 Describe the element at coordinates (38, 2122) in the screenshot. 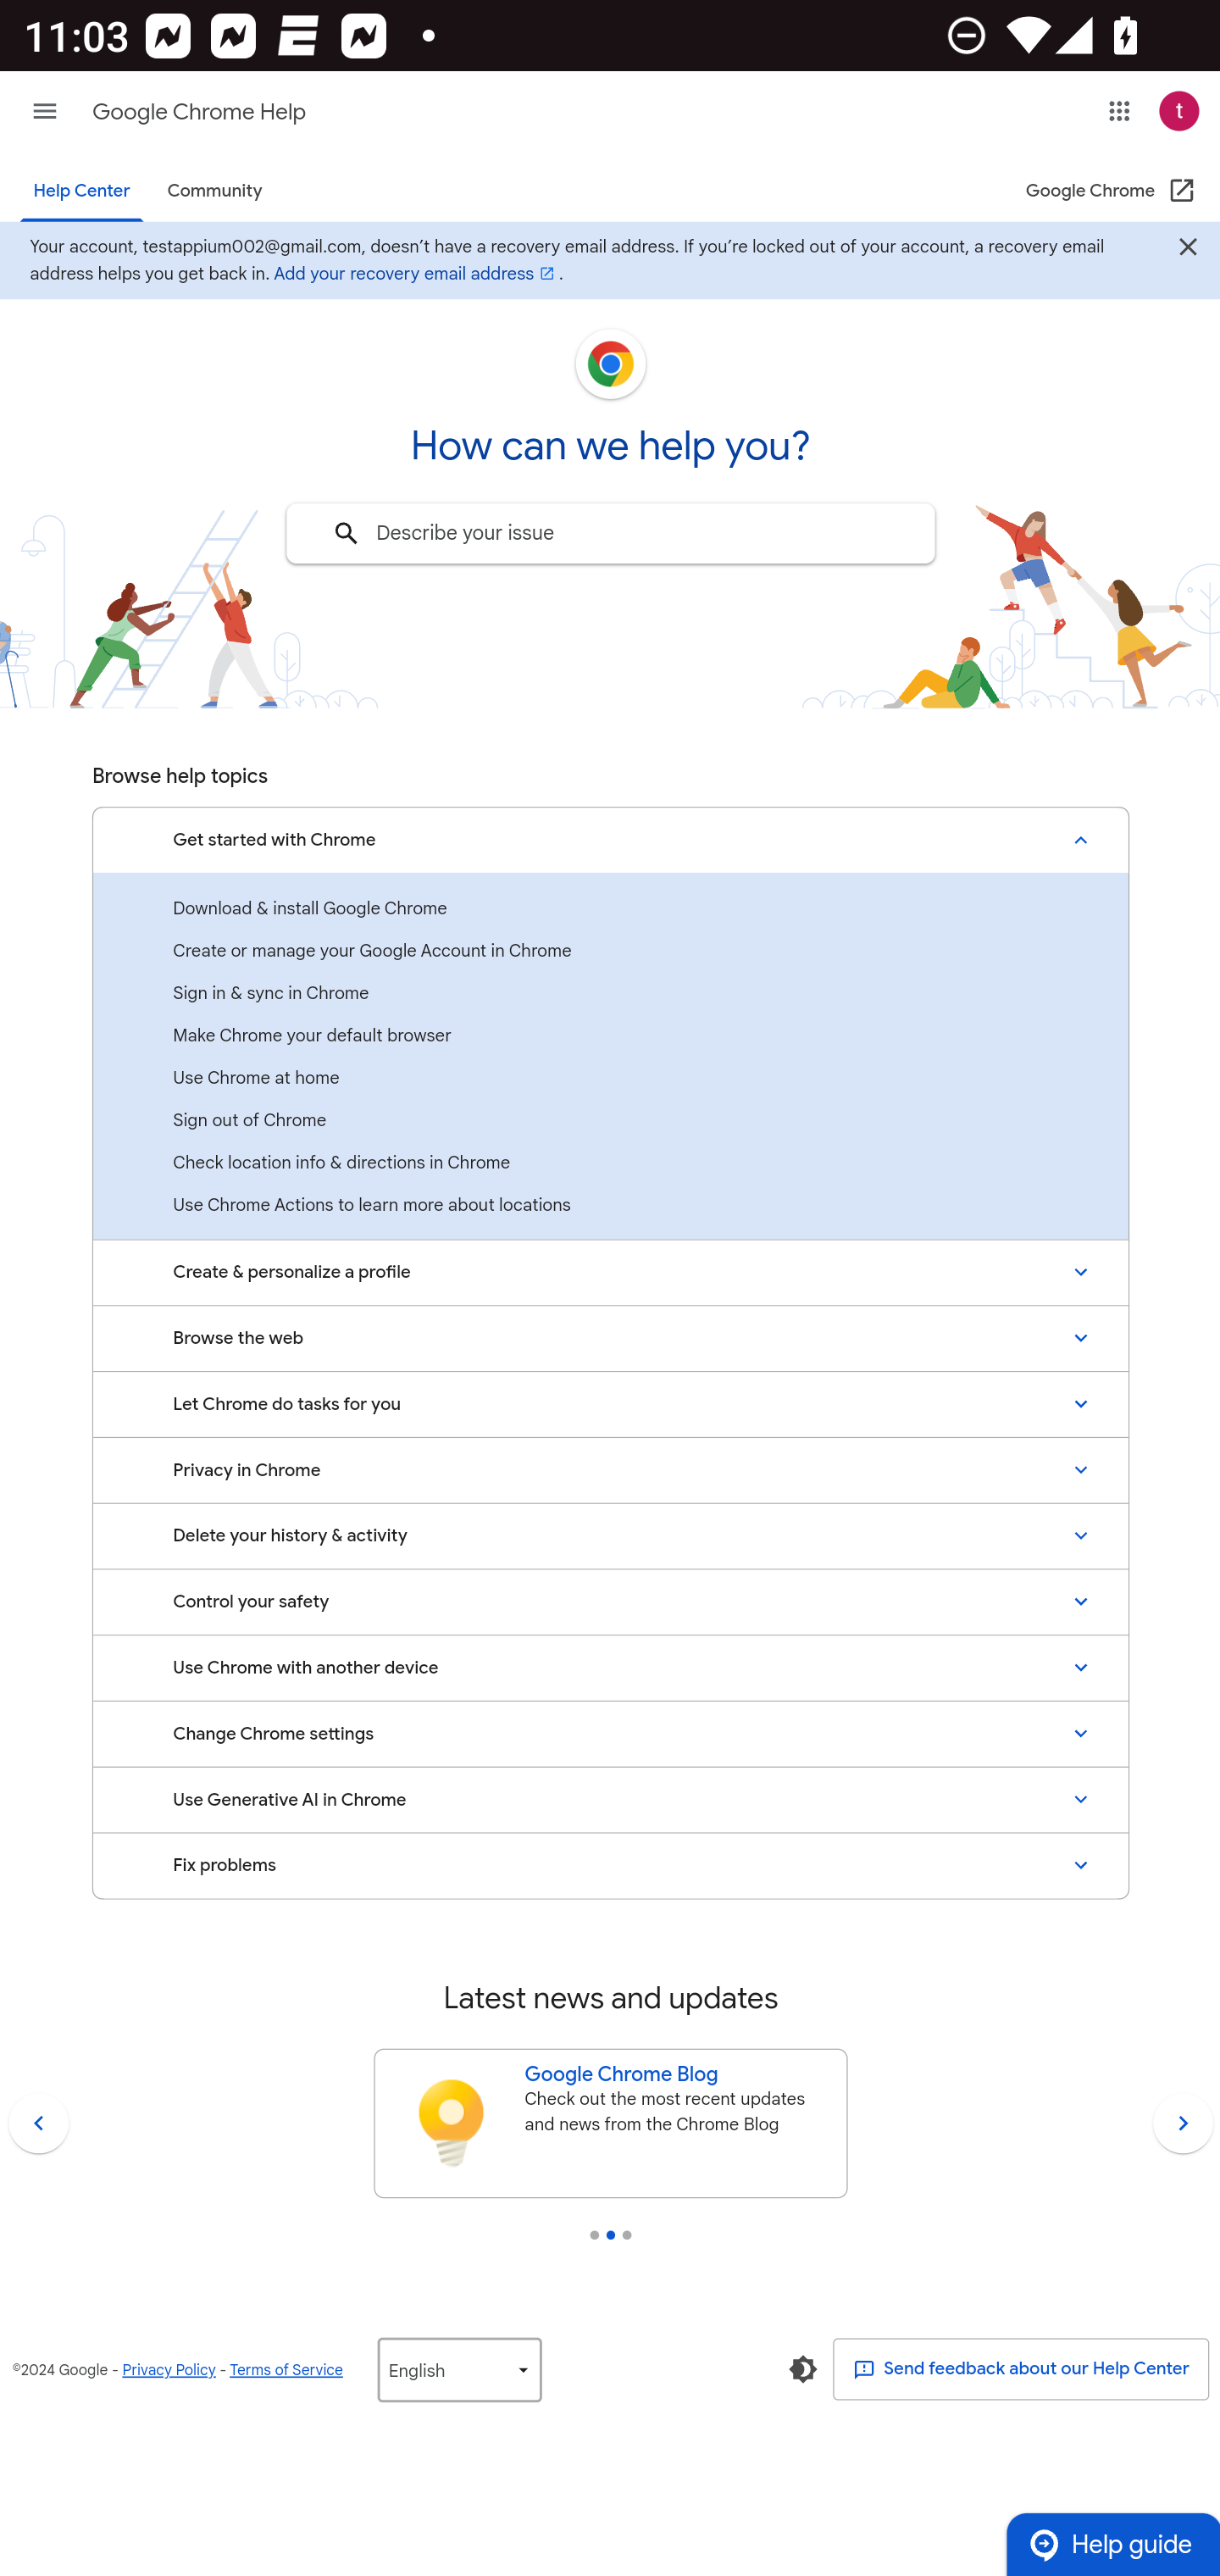

I see `Previous` at that location.